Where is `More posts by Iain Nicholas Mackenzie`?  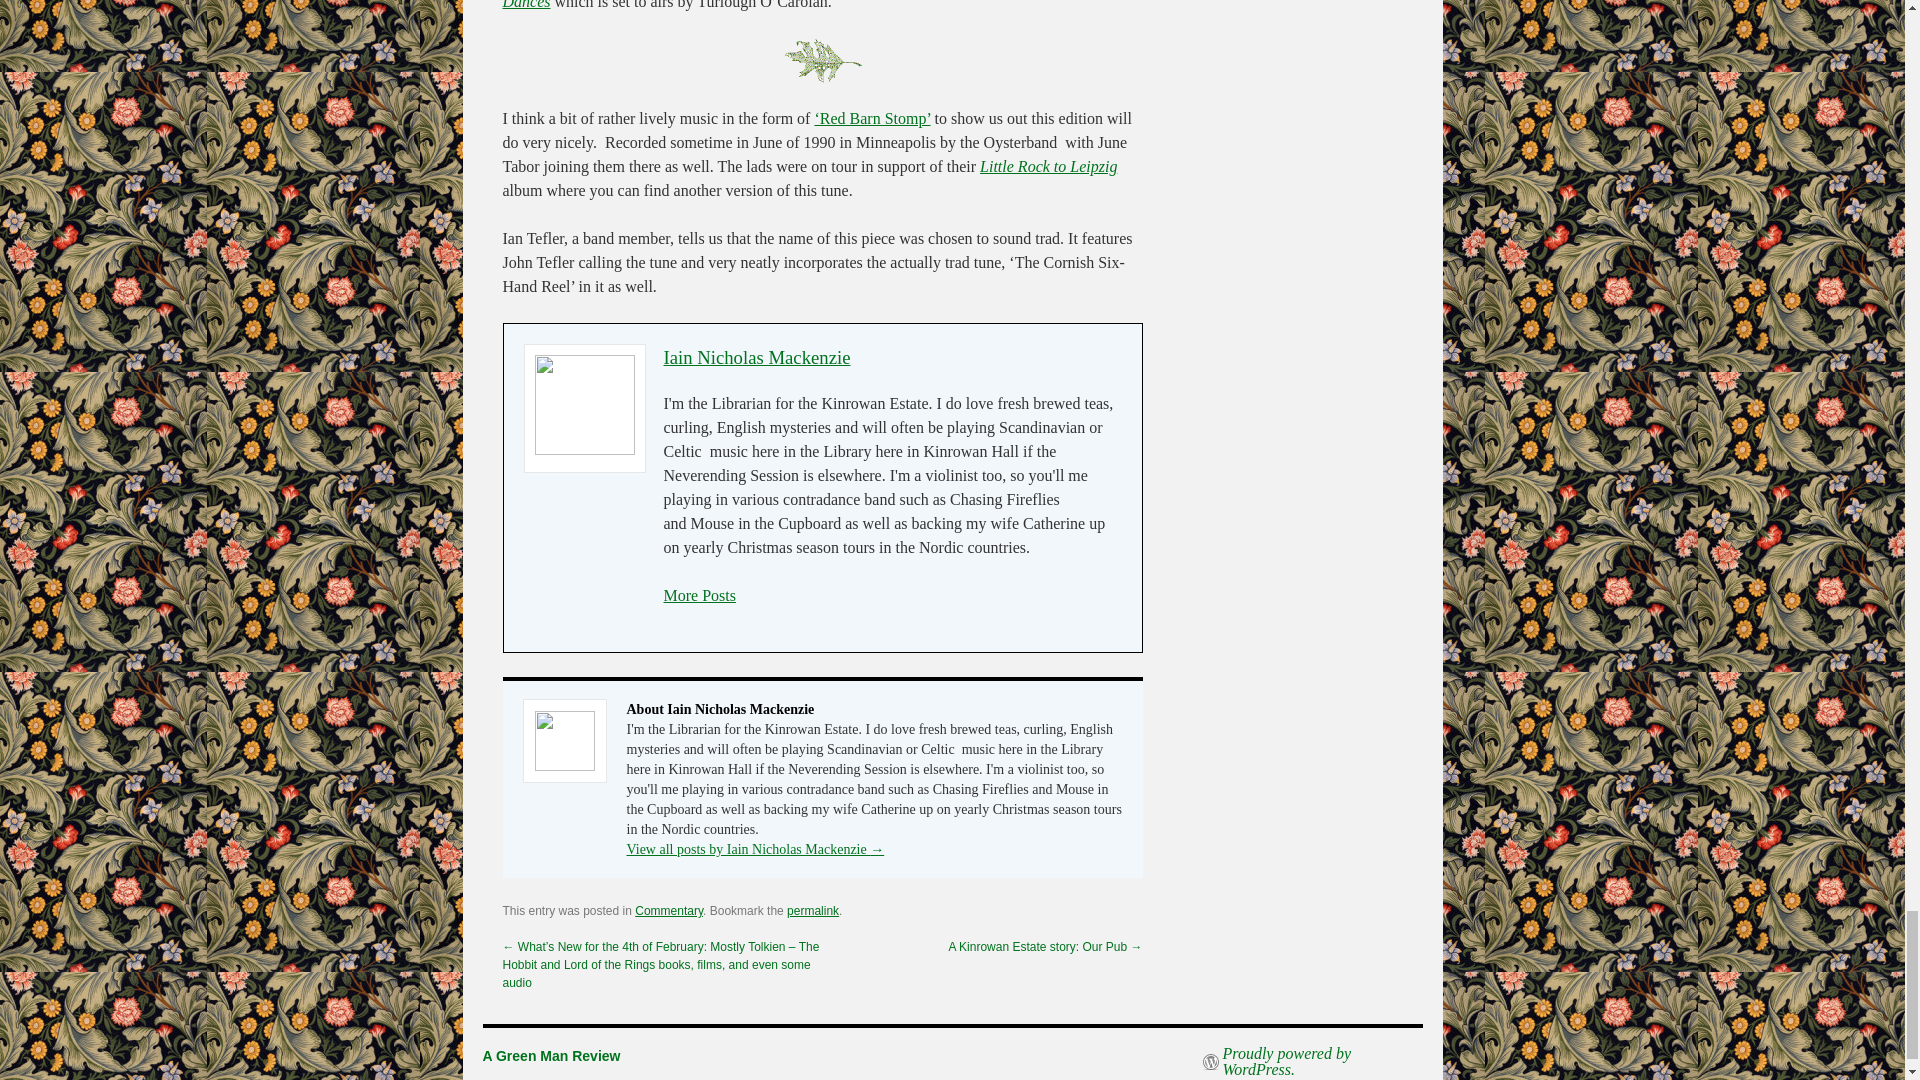 More posts by Iain Nicholas Mackenzie is located at coordinates (700, 595).